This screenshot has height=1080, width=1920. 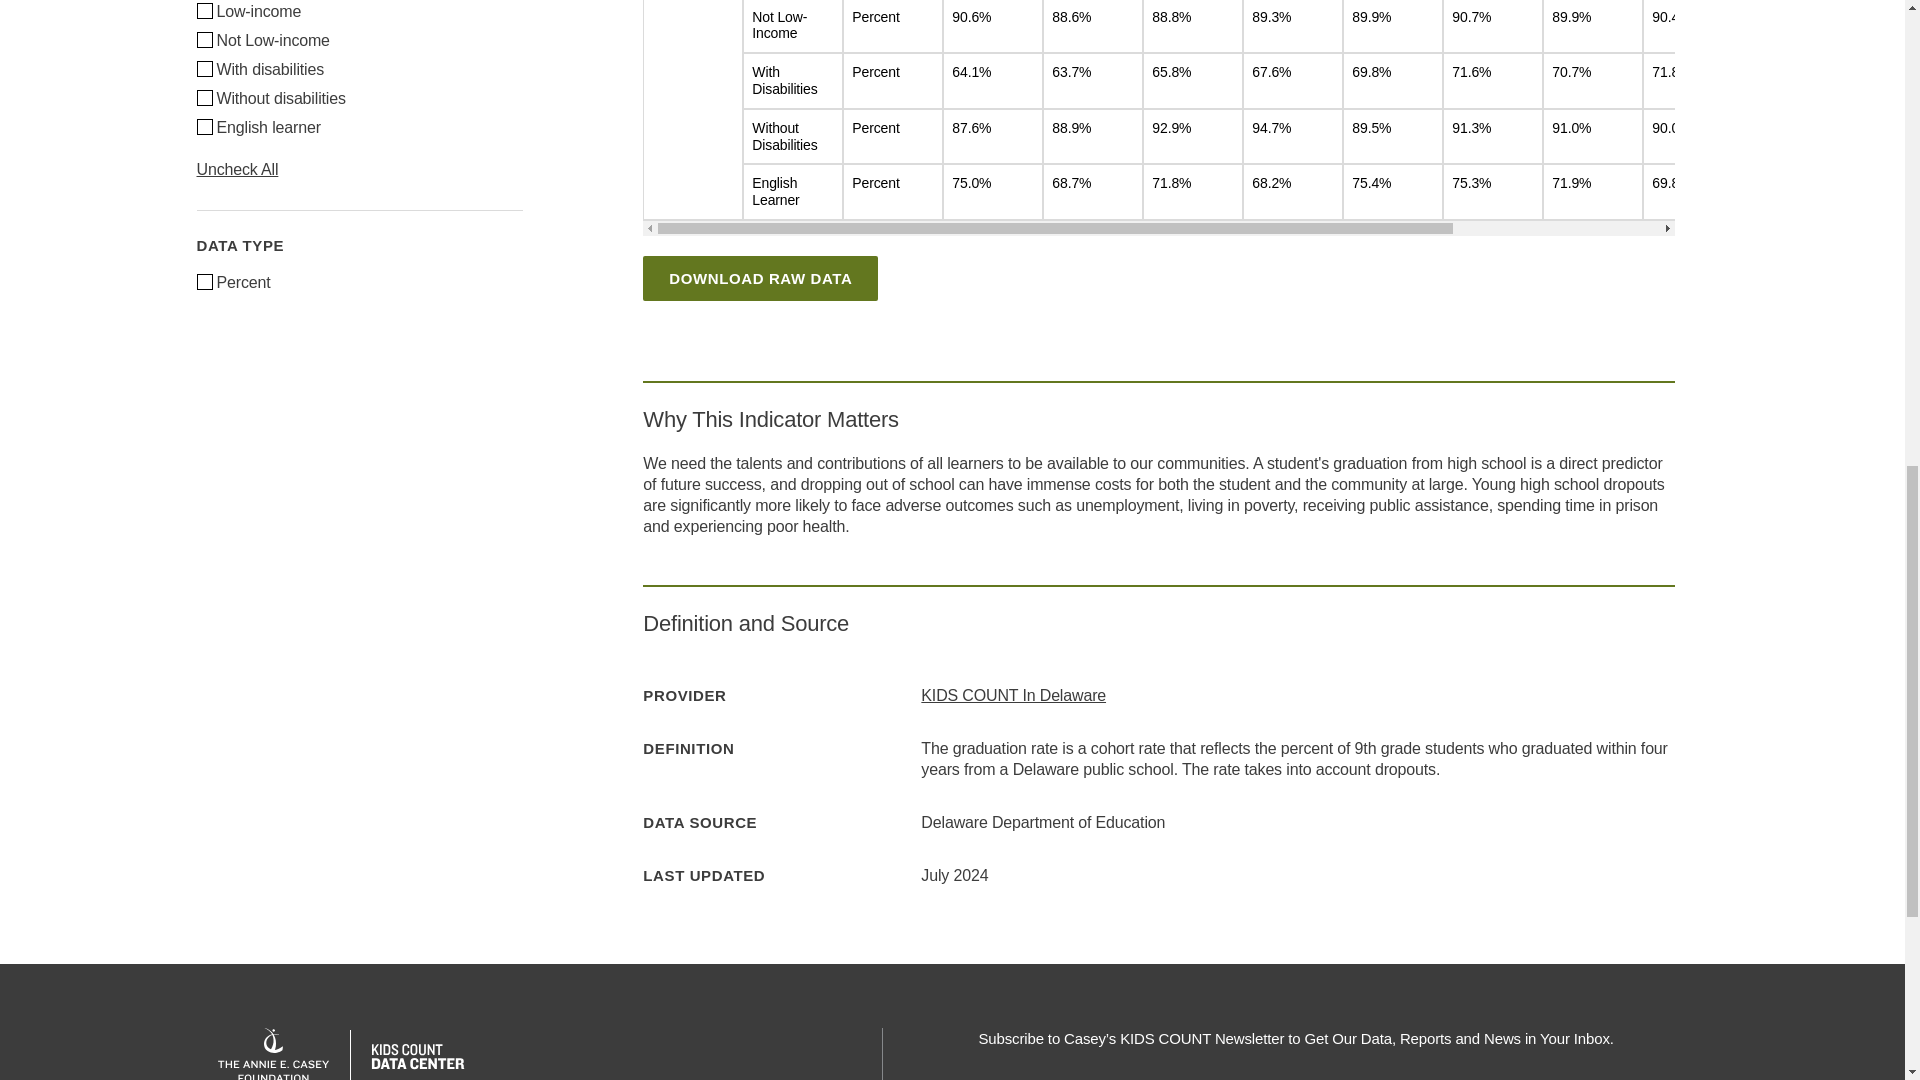 What do you see at coordinates (203, 40) in the screenshot?
I see `488` at bounding box center [203, 40].